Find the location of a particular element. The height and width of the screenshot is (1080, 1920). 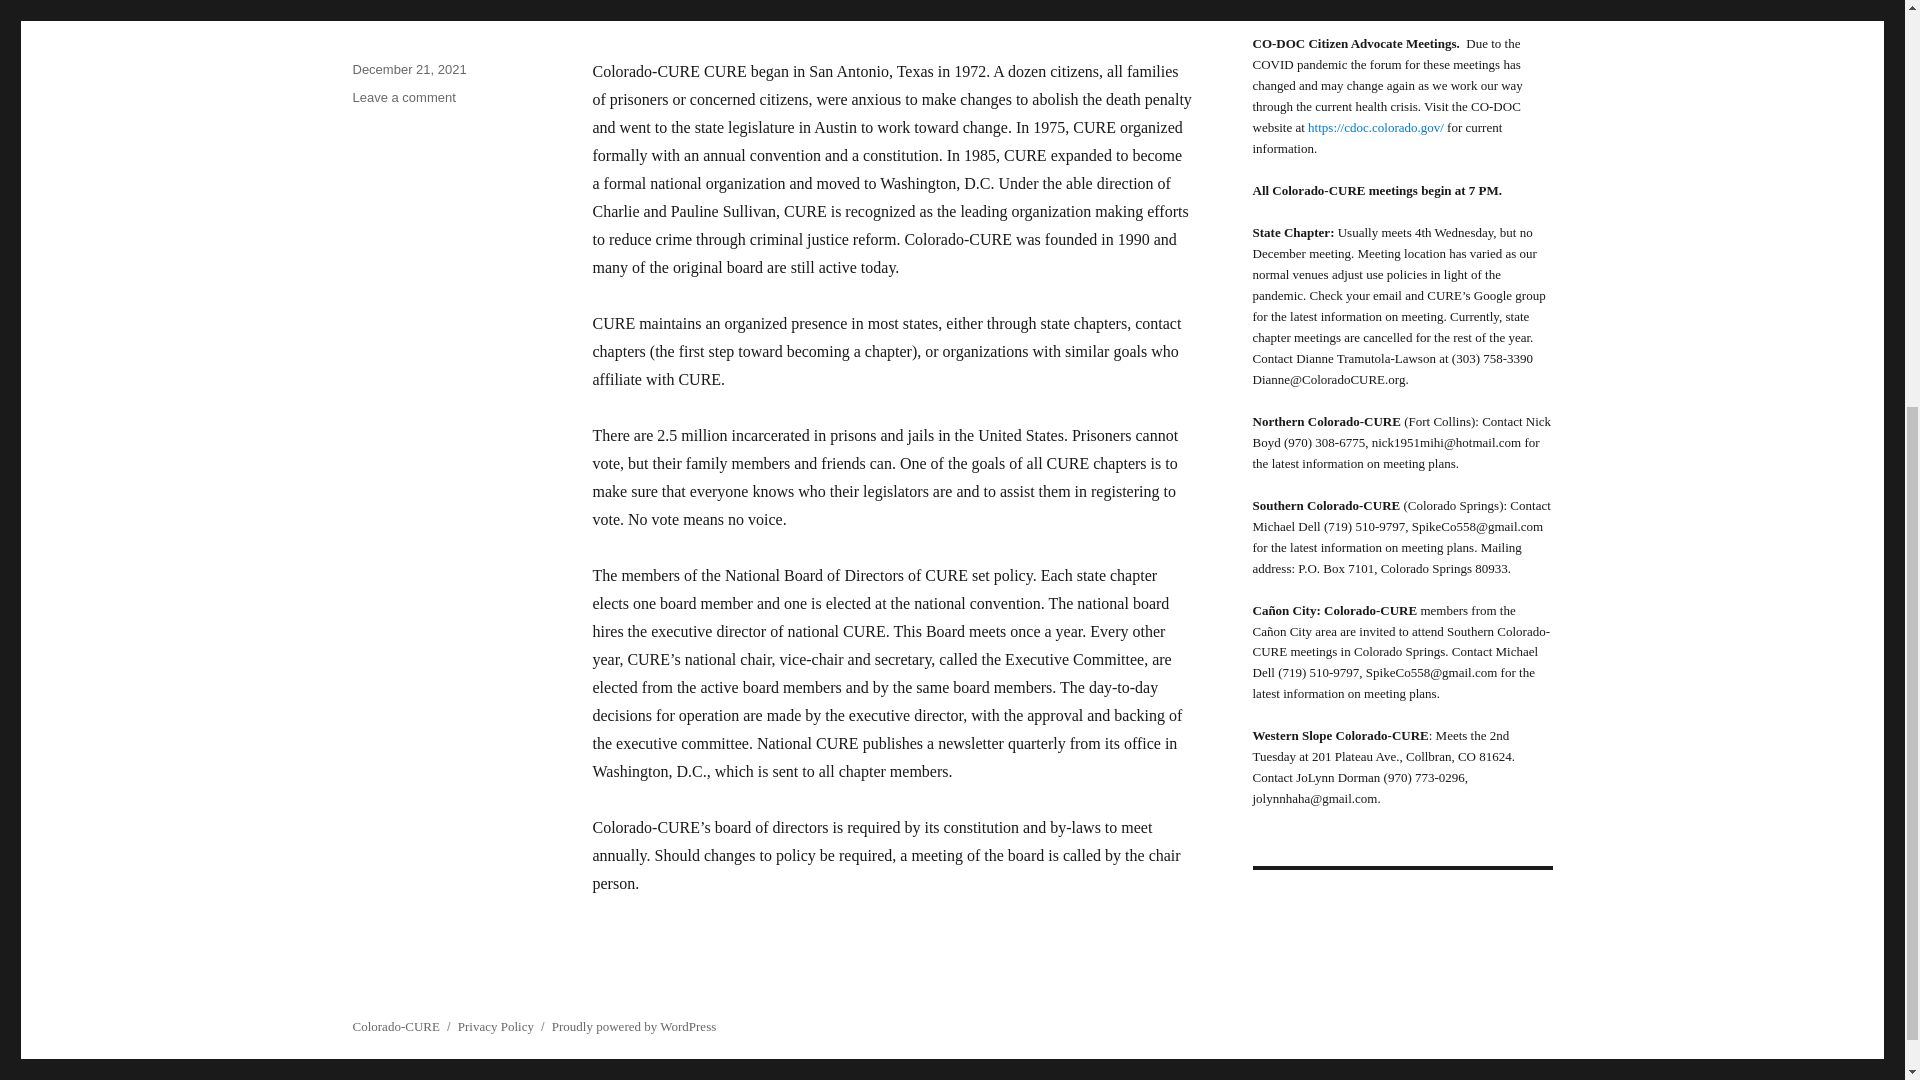

Welcome to Colorado -CURE is located at coordinates (626, 6).